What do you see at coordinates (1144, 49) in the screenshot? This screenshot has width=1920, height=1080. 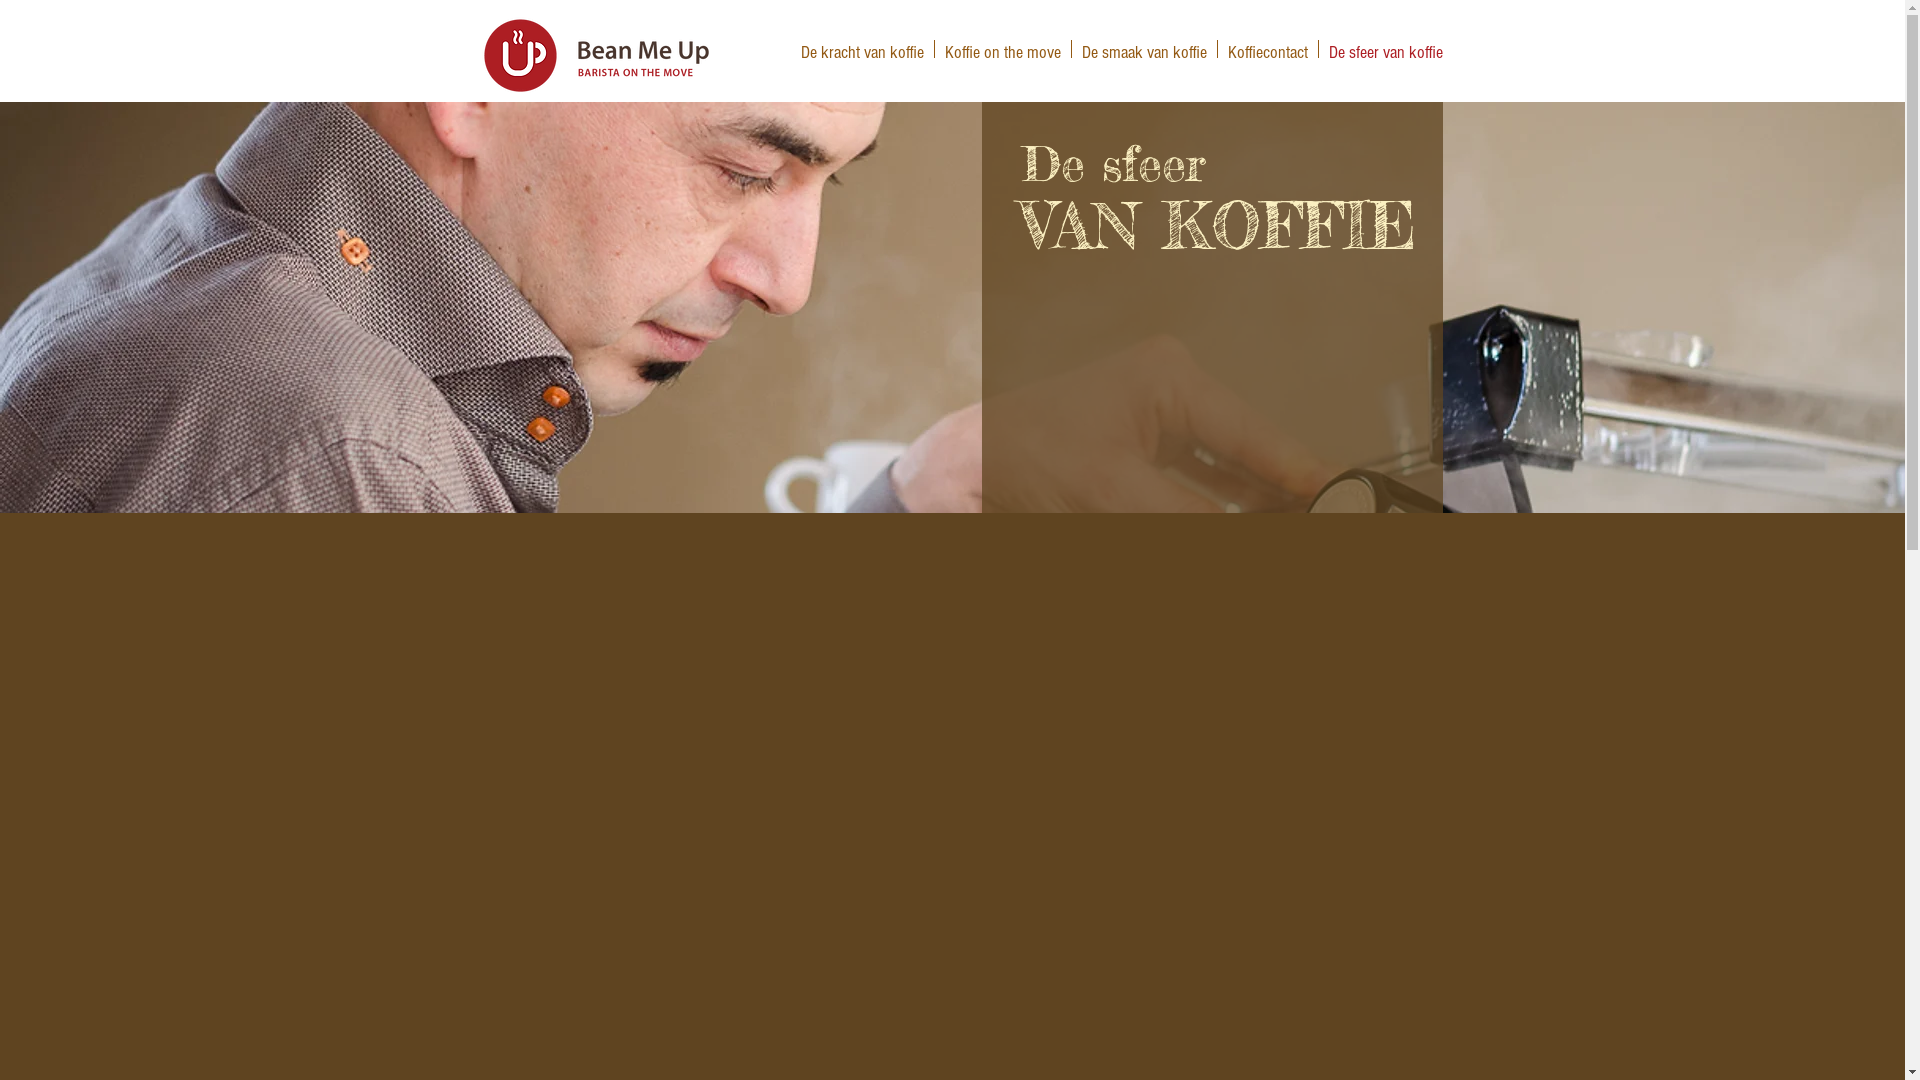 I see `De smaak van koffie` at bounding box center [1144, 49].